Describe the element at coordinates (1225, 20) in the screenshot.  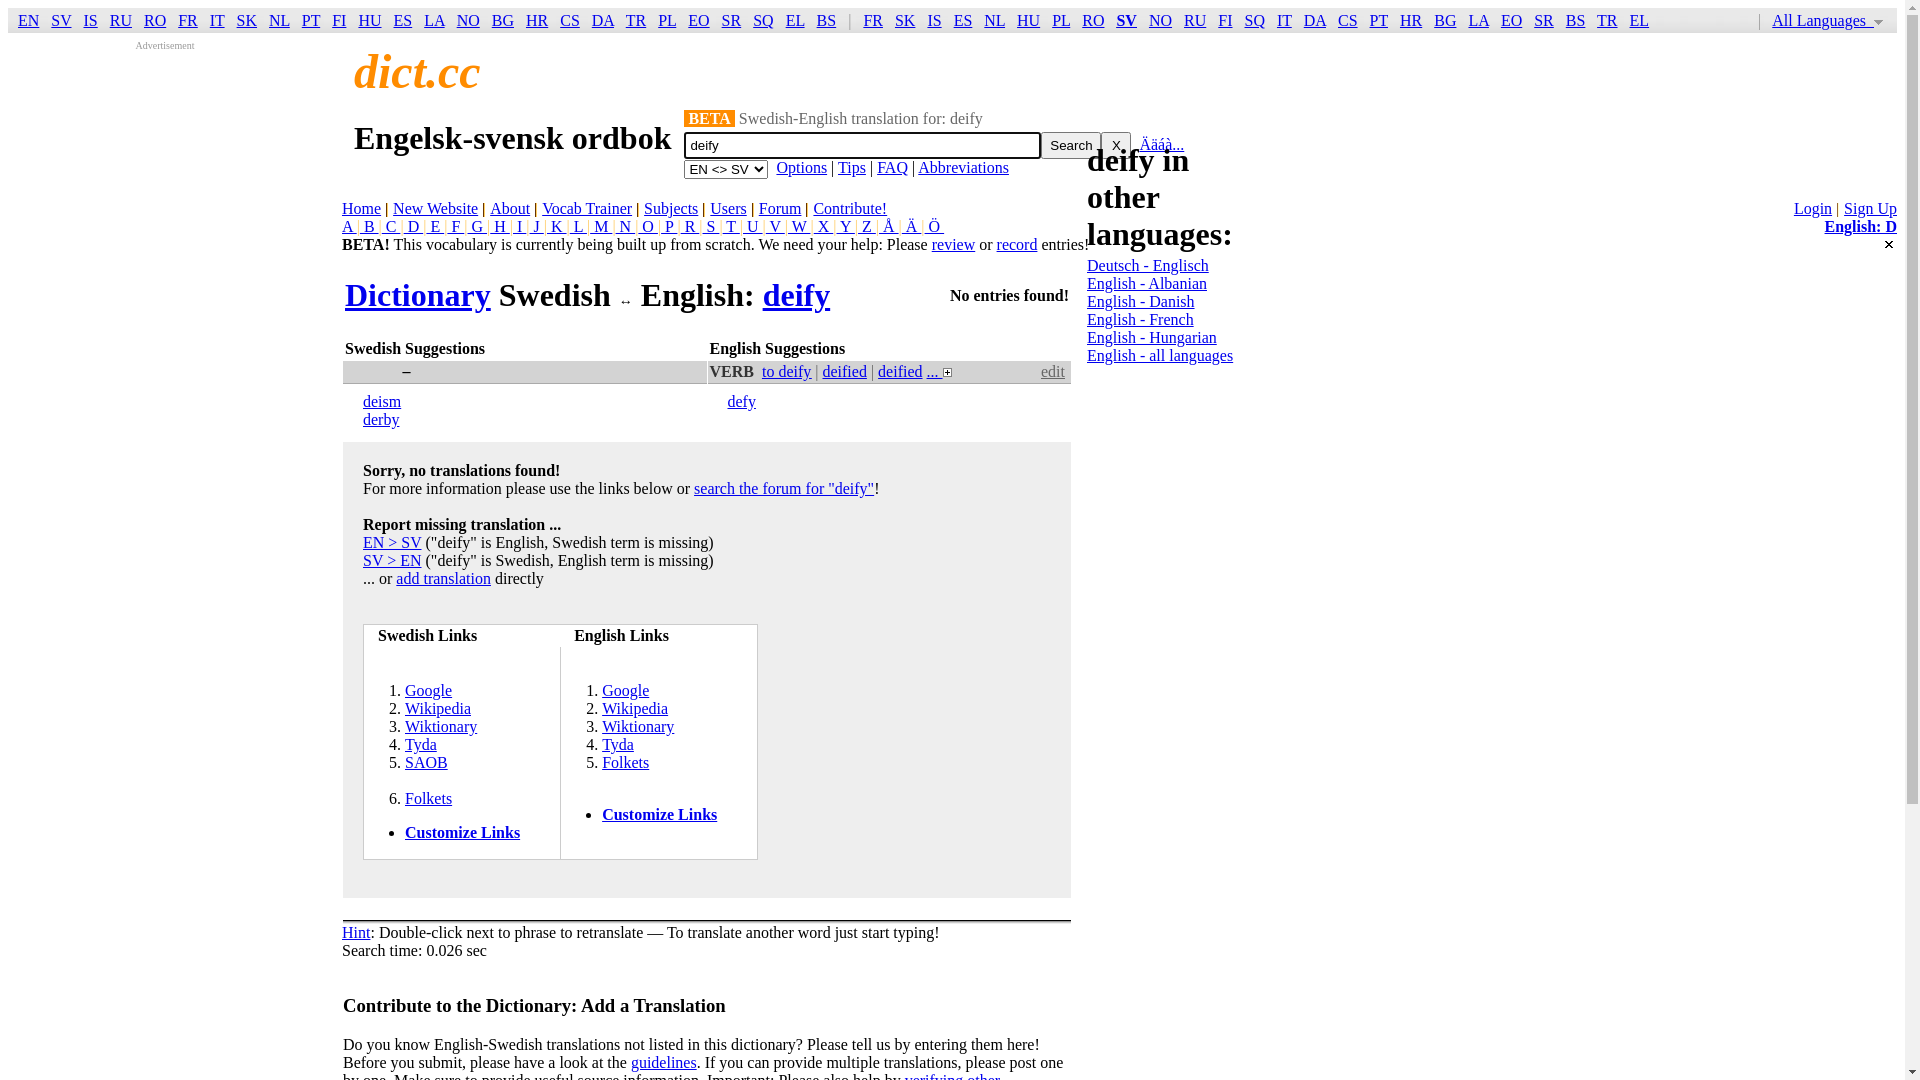
I see `FI` at that location.